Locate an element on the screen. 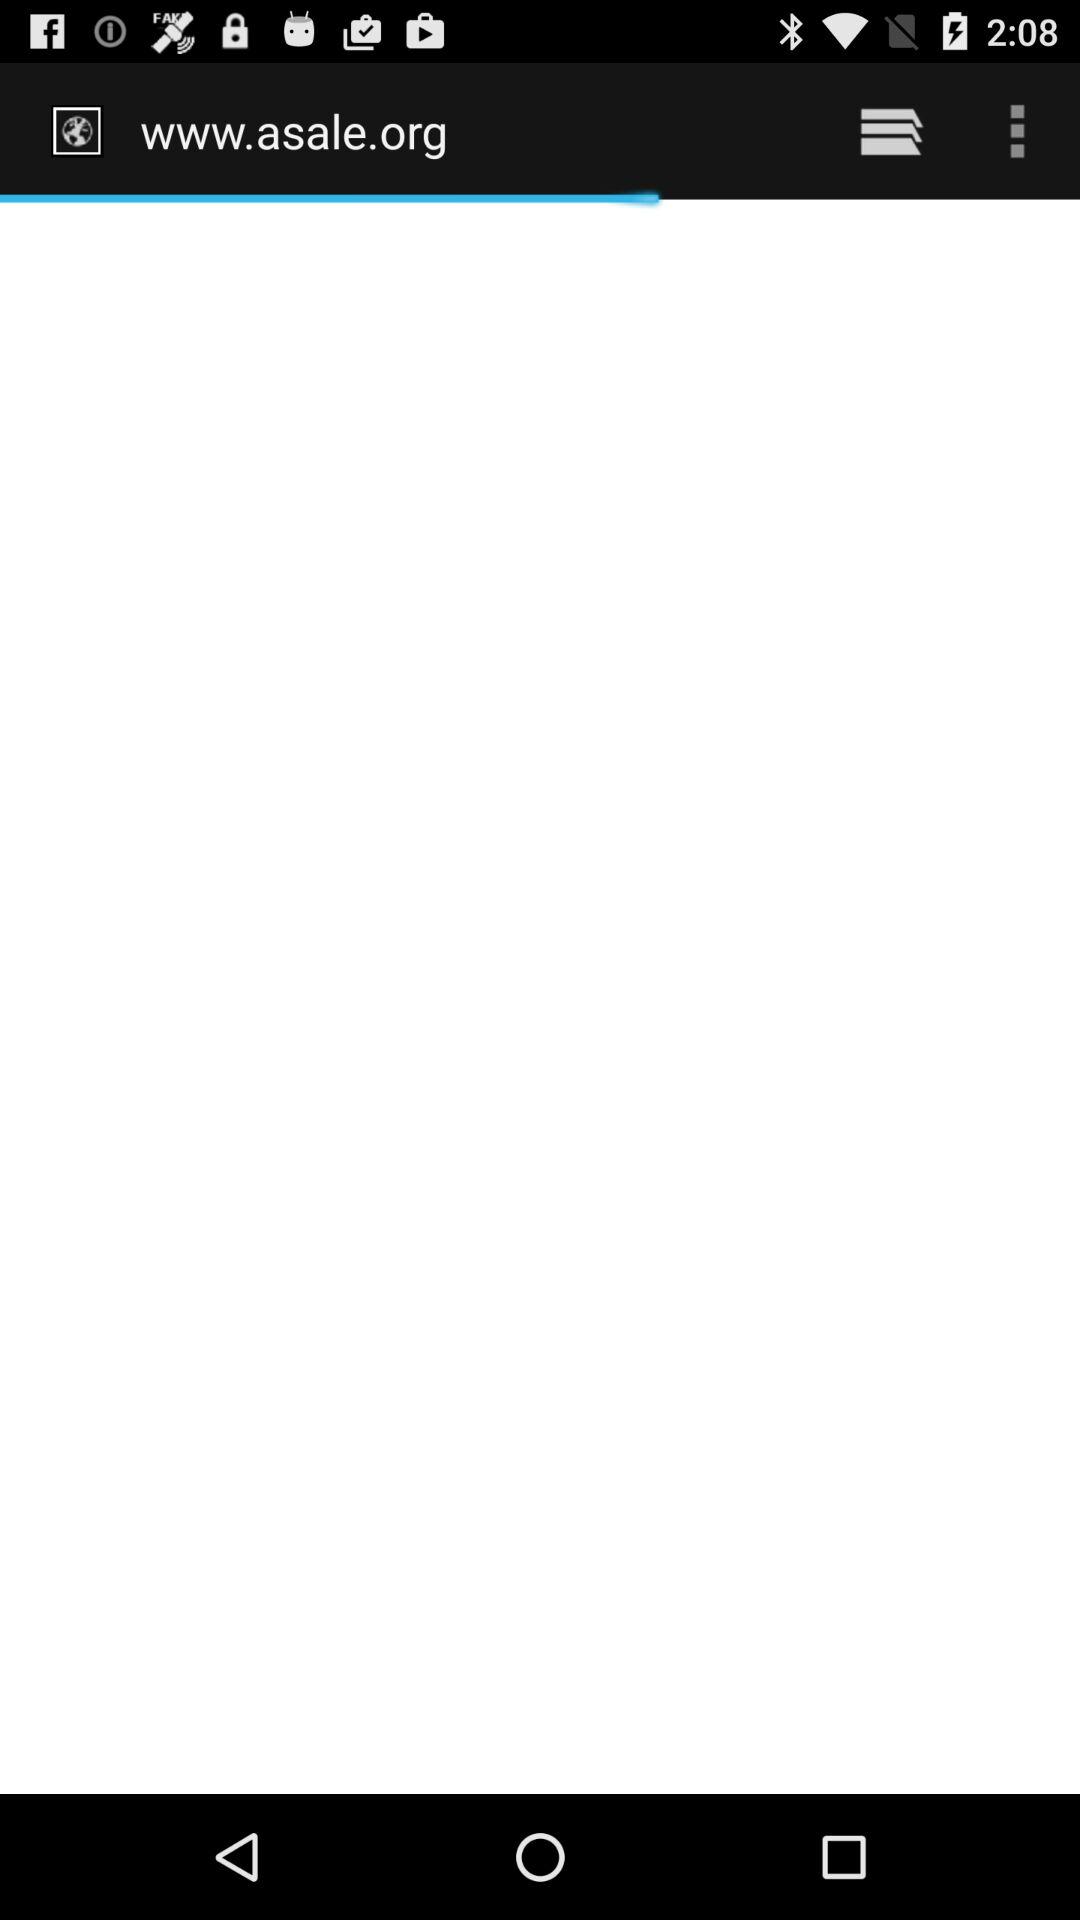  select icon next to the http www asale item is located at coordinates (890, 130).